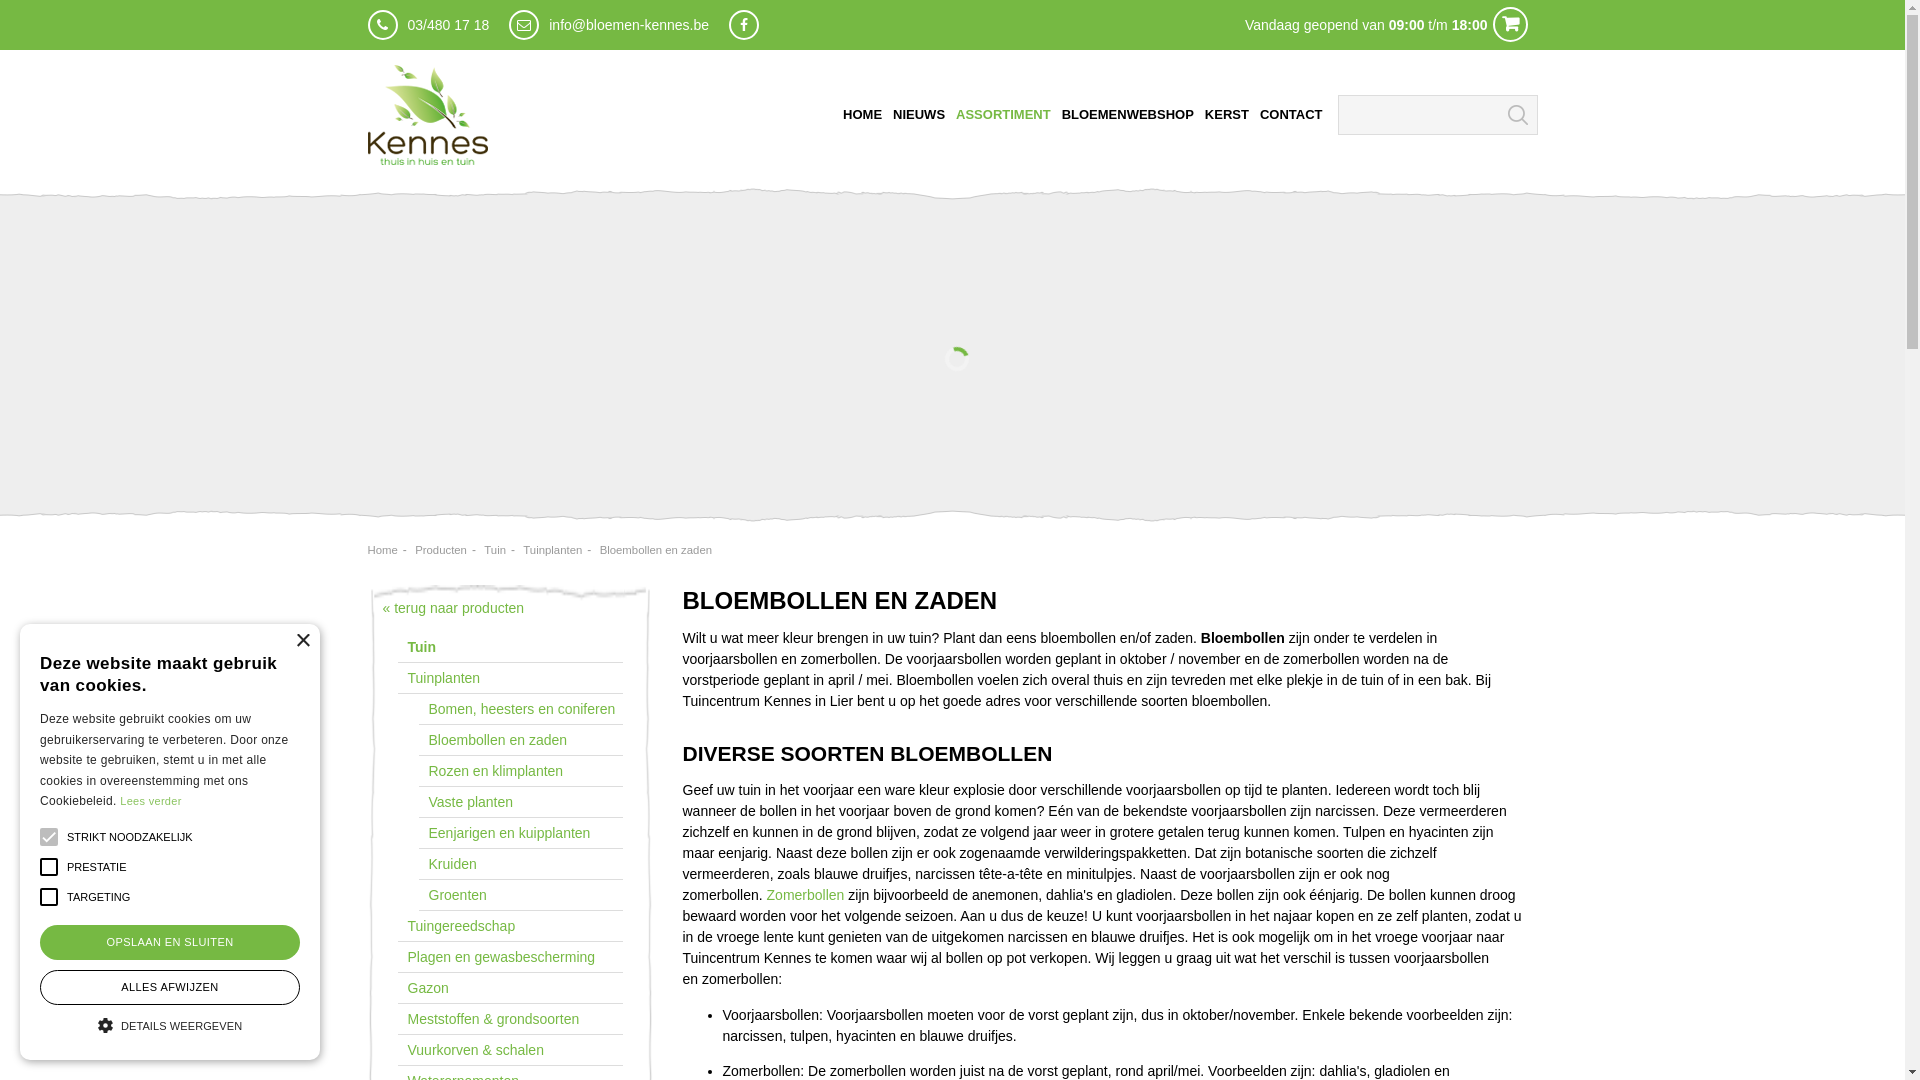 This screenshot has width=1920, height=1080. I want to click on Lees verder, so click(150, 801).